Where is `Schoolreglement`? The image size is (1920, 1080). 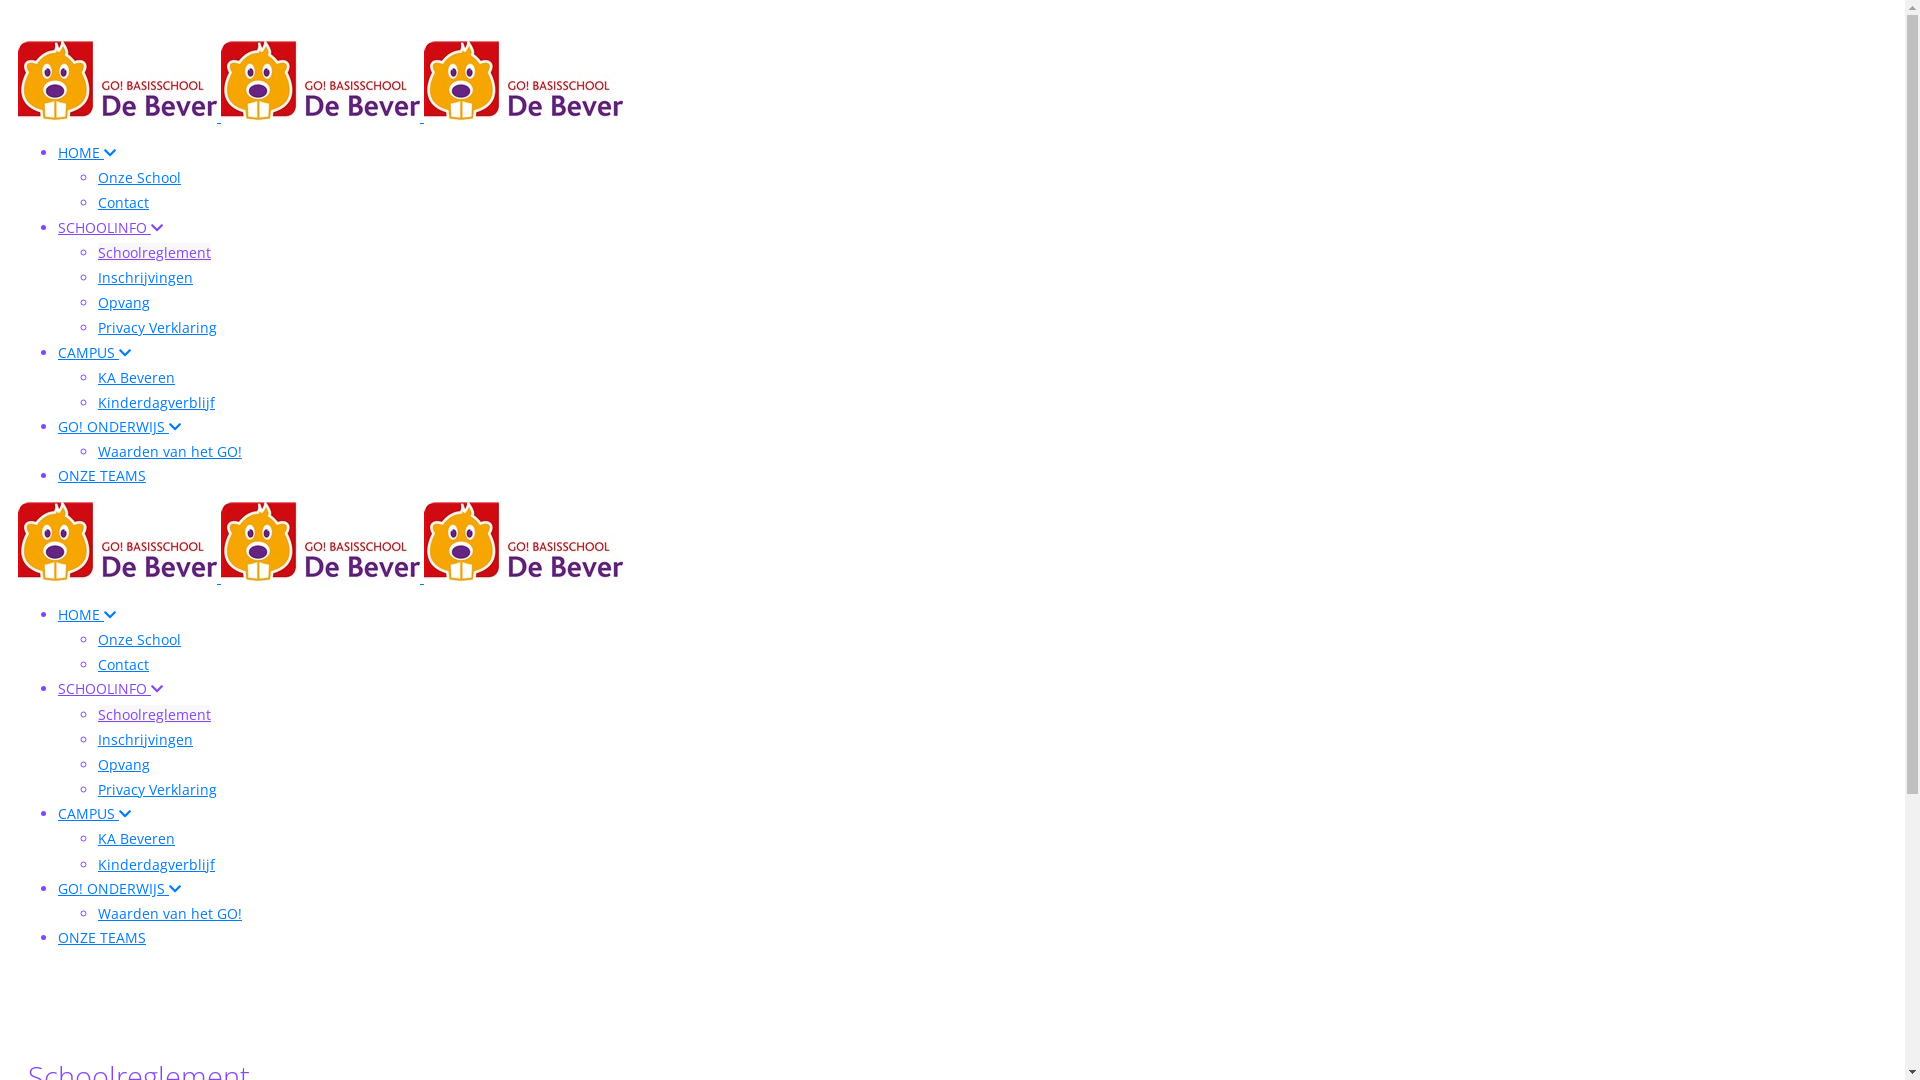
Schoolreglement is located at coordinates (154, 252).